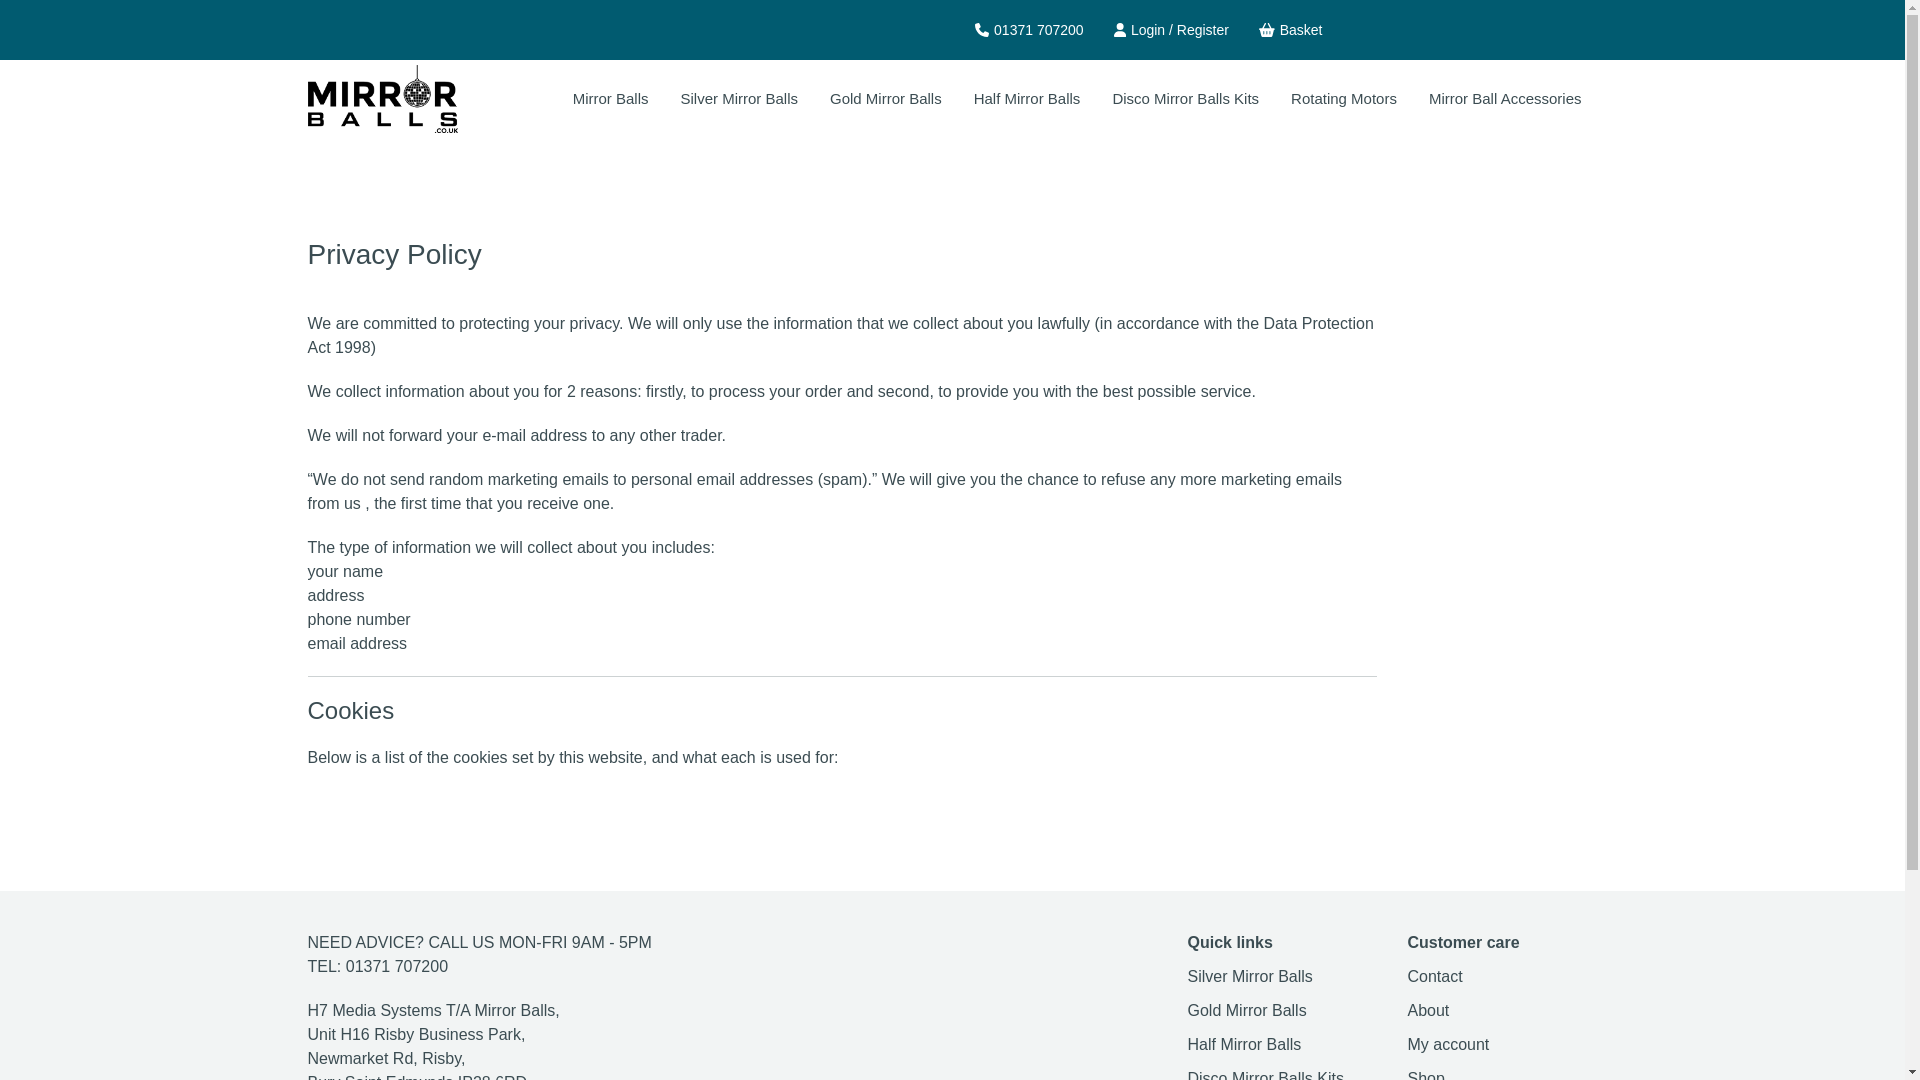  I want to click on Half Mirror Balls, so click(1244, 1044).